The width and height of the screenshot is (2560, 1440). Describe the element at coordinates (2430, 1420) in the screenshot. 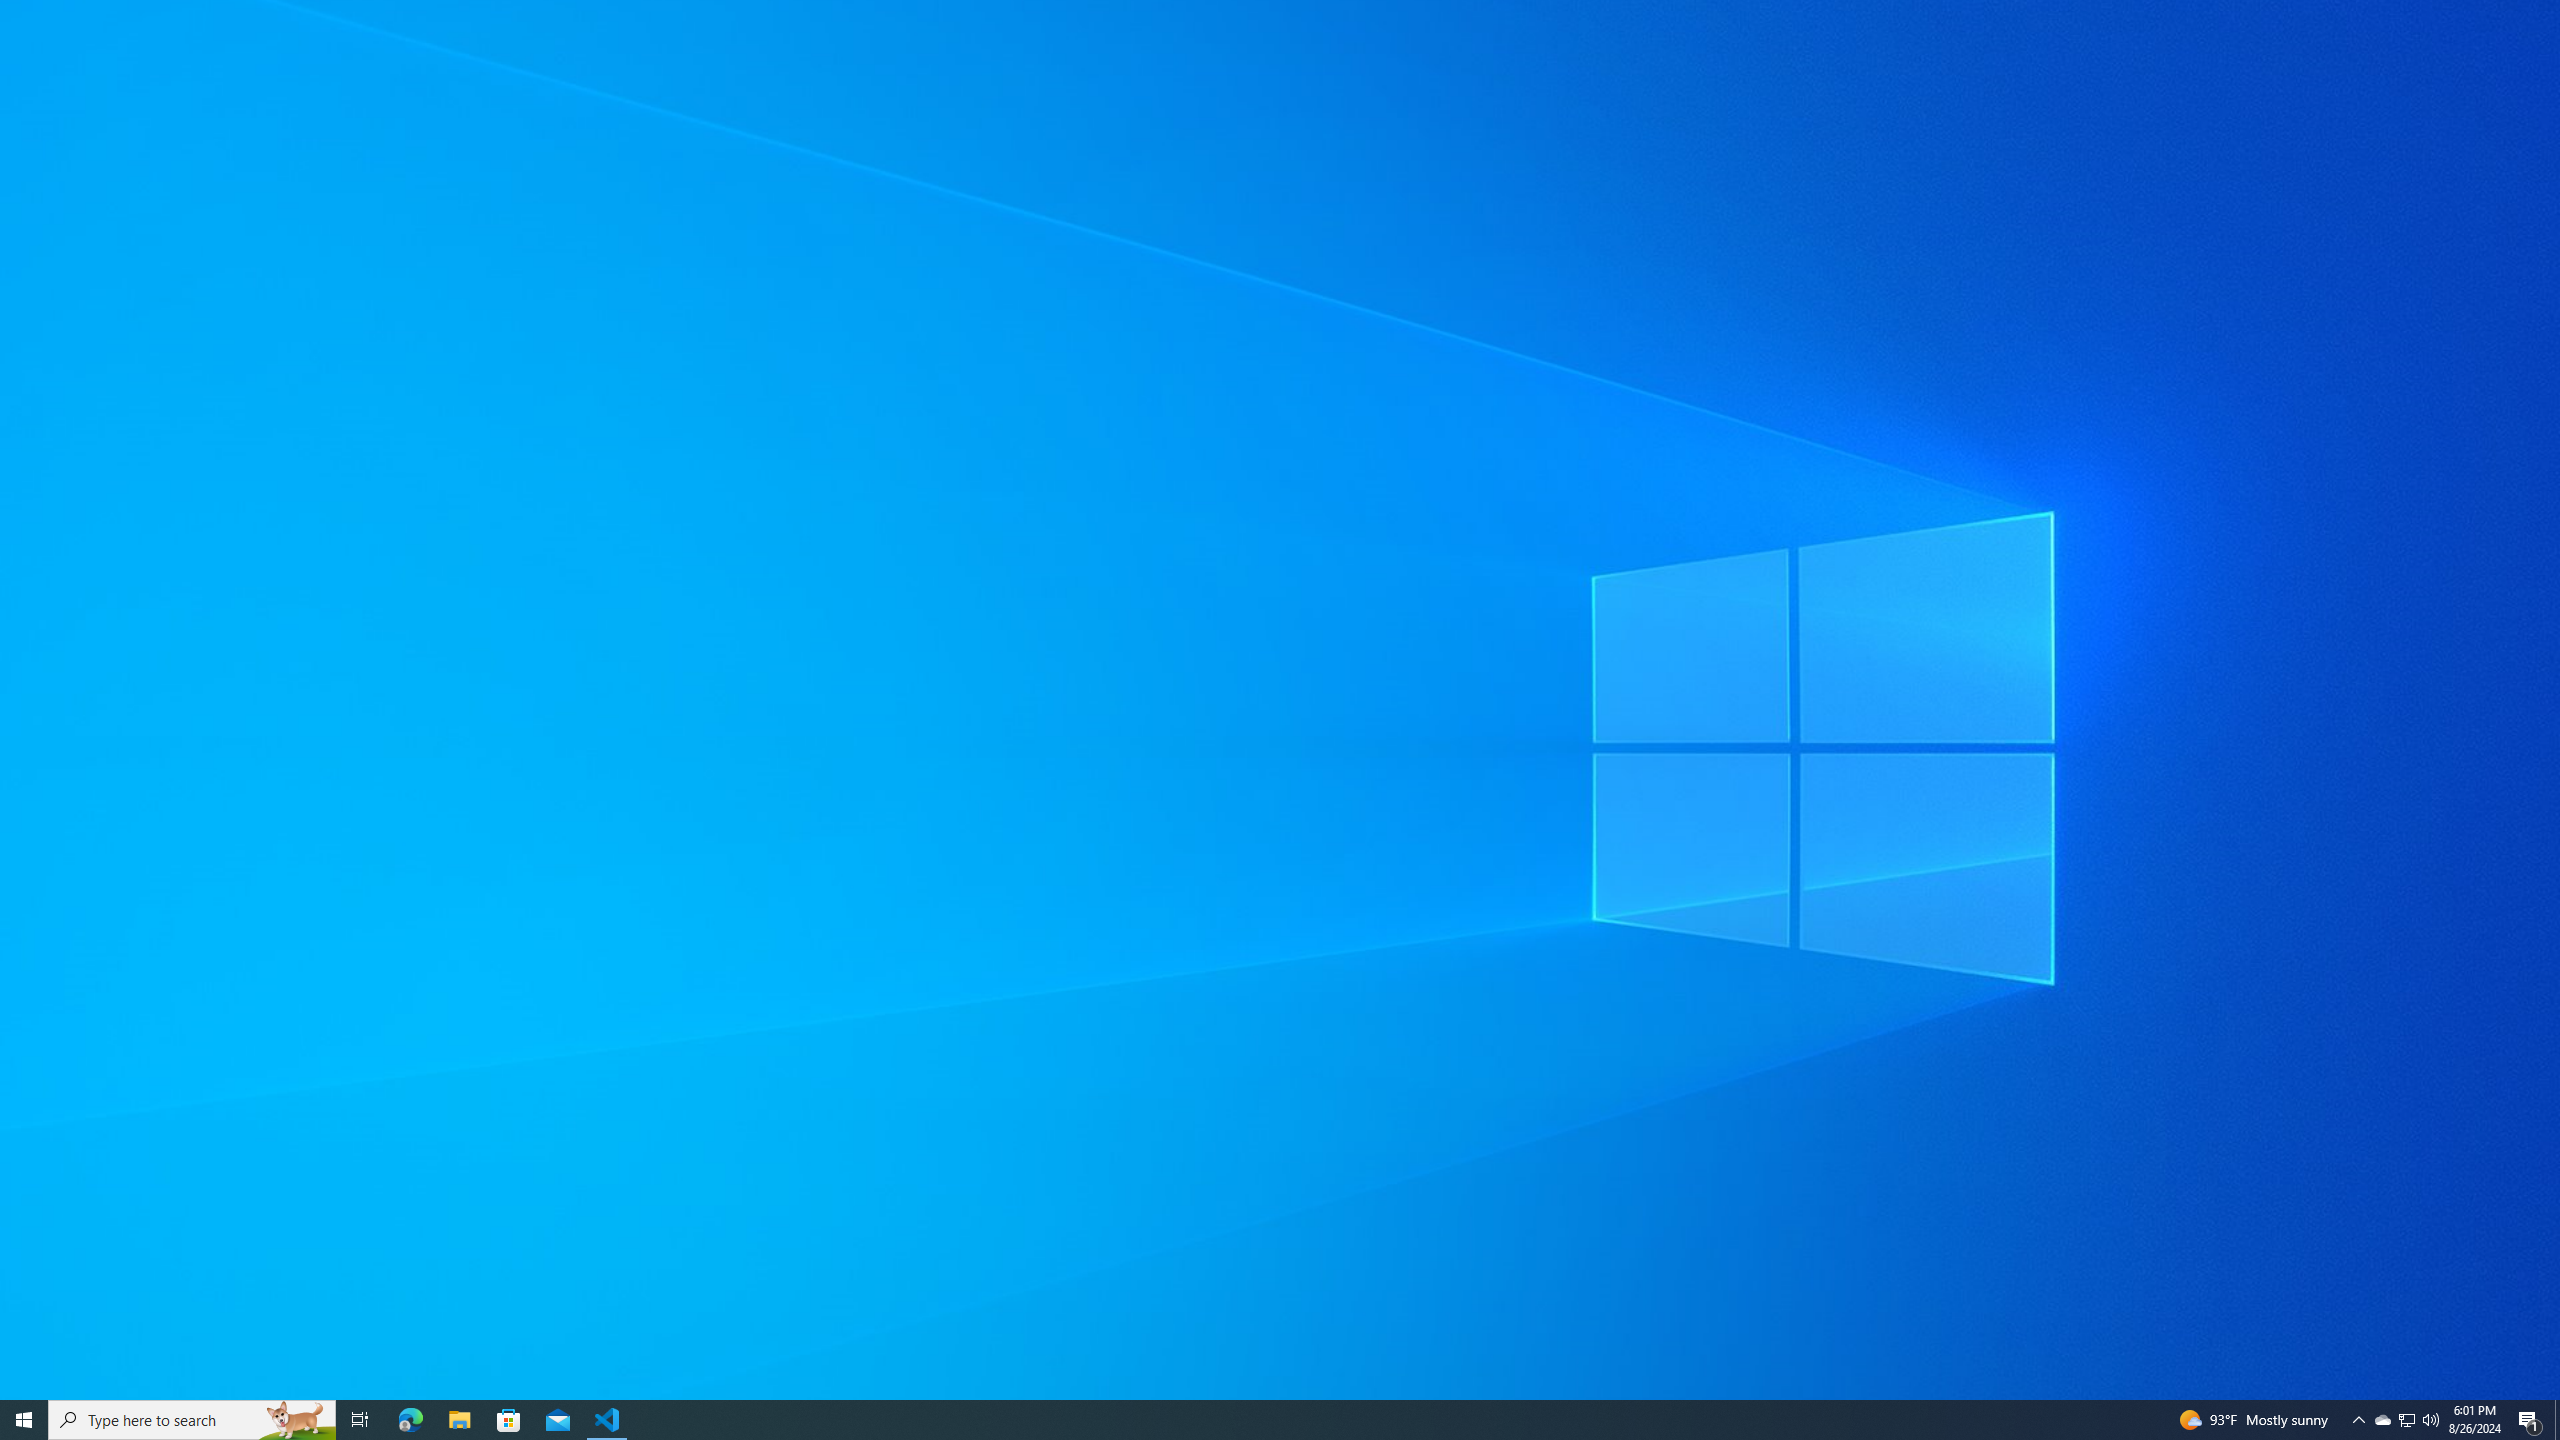

I see `Q2790: 100%` at that location.